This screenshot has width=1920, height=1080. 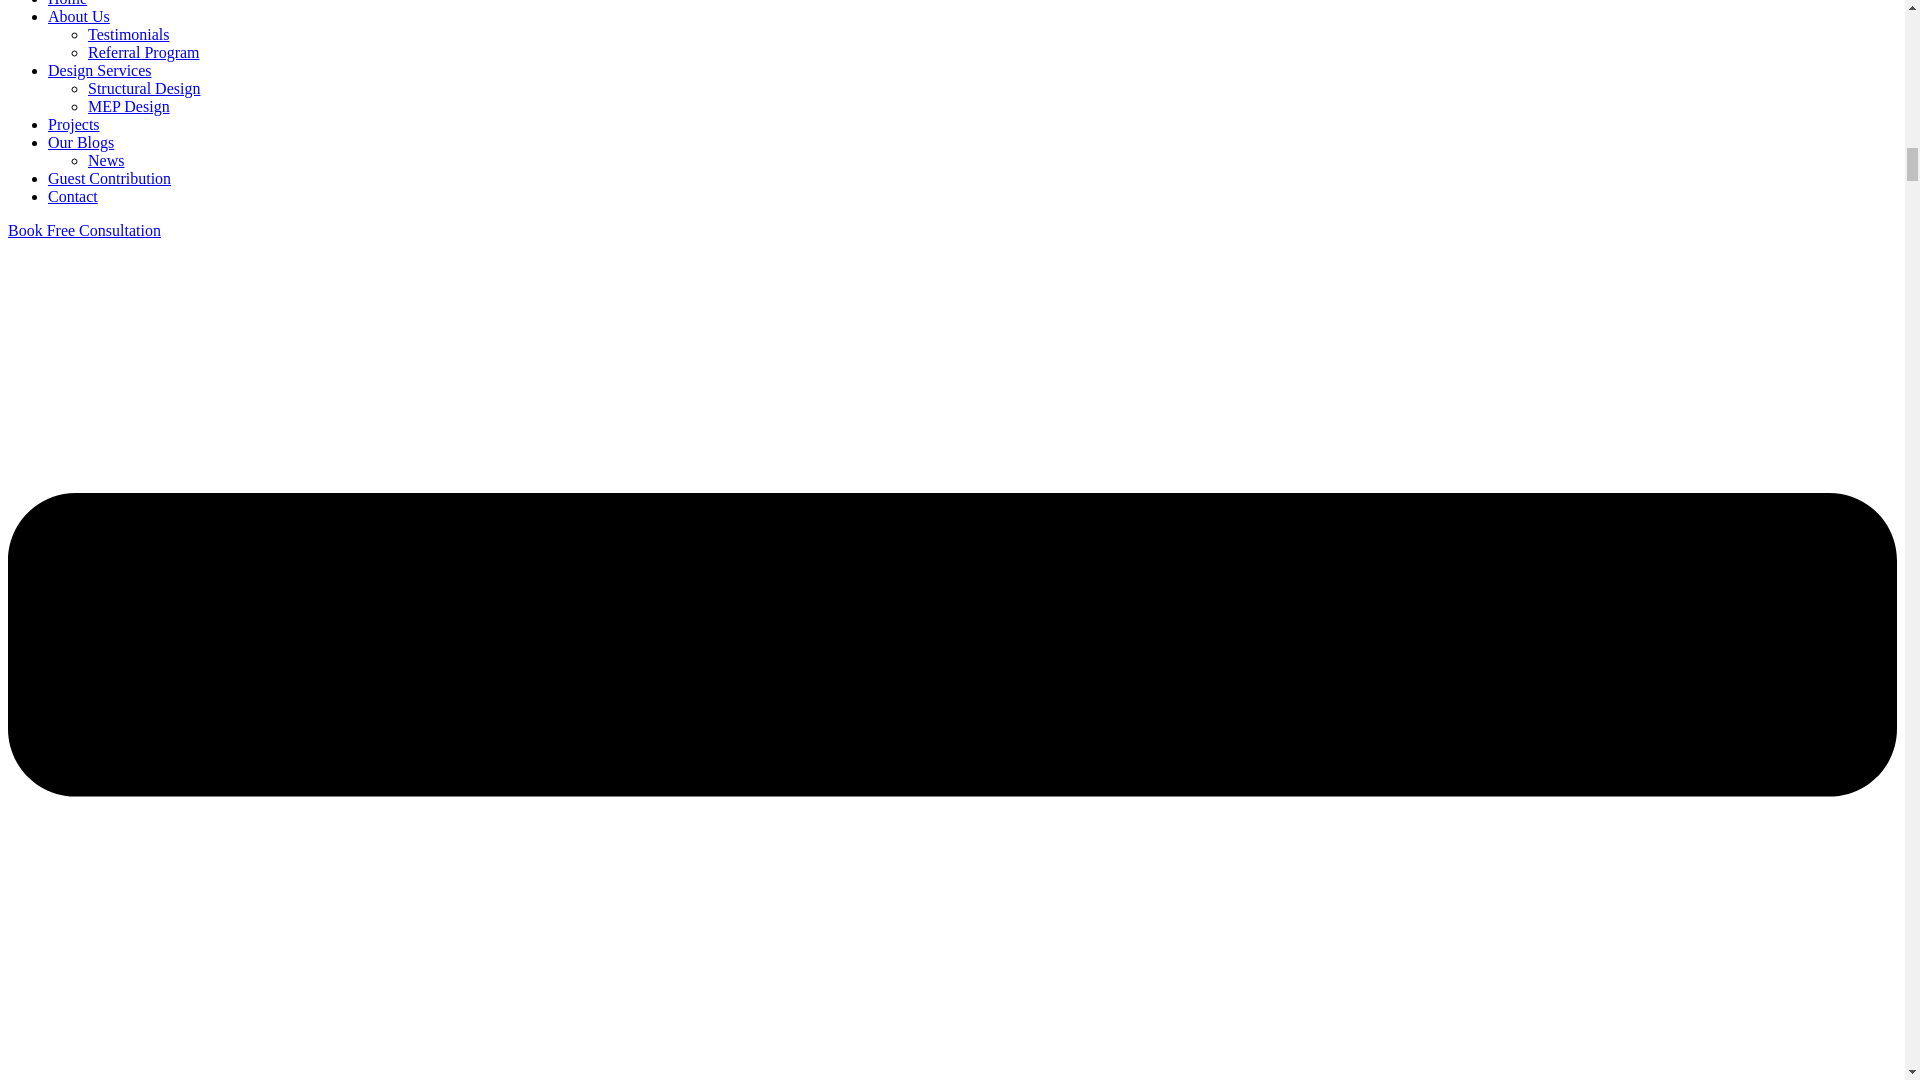 I want to click on Structural Design, so click(x=144, y=88).